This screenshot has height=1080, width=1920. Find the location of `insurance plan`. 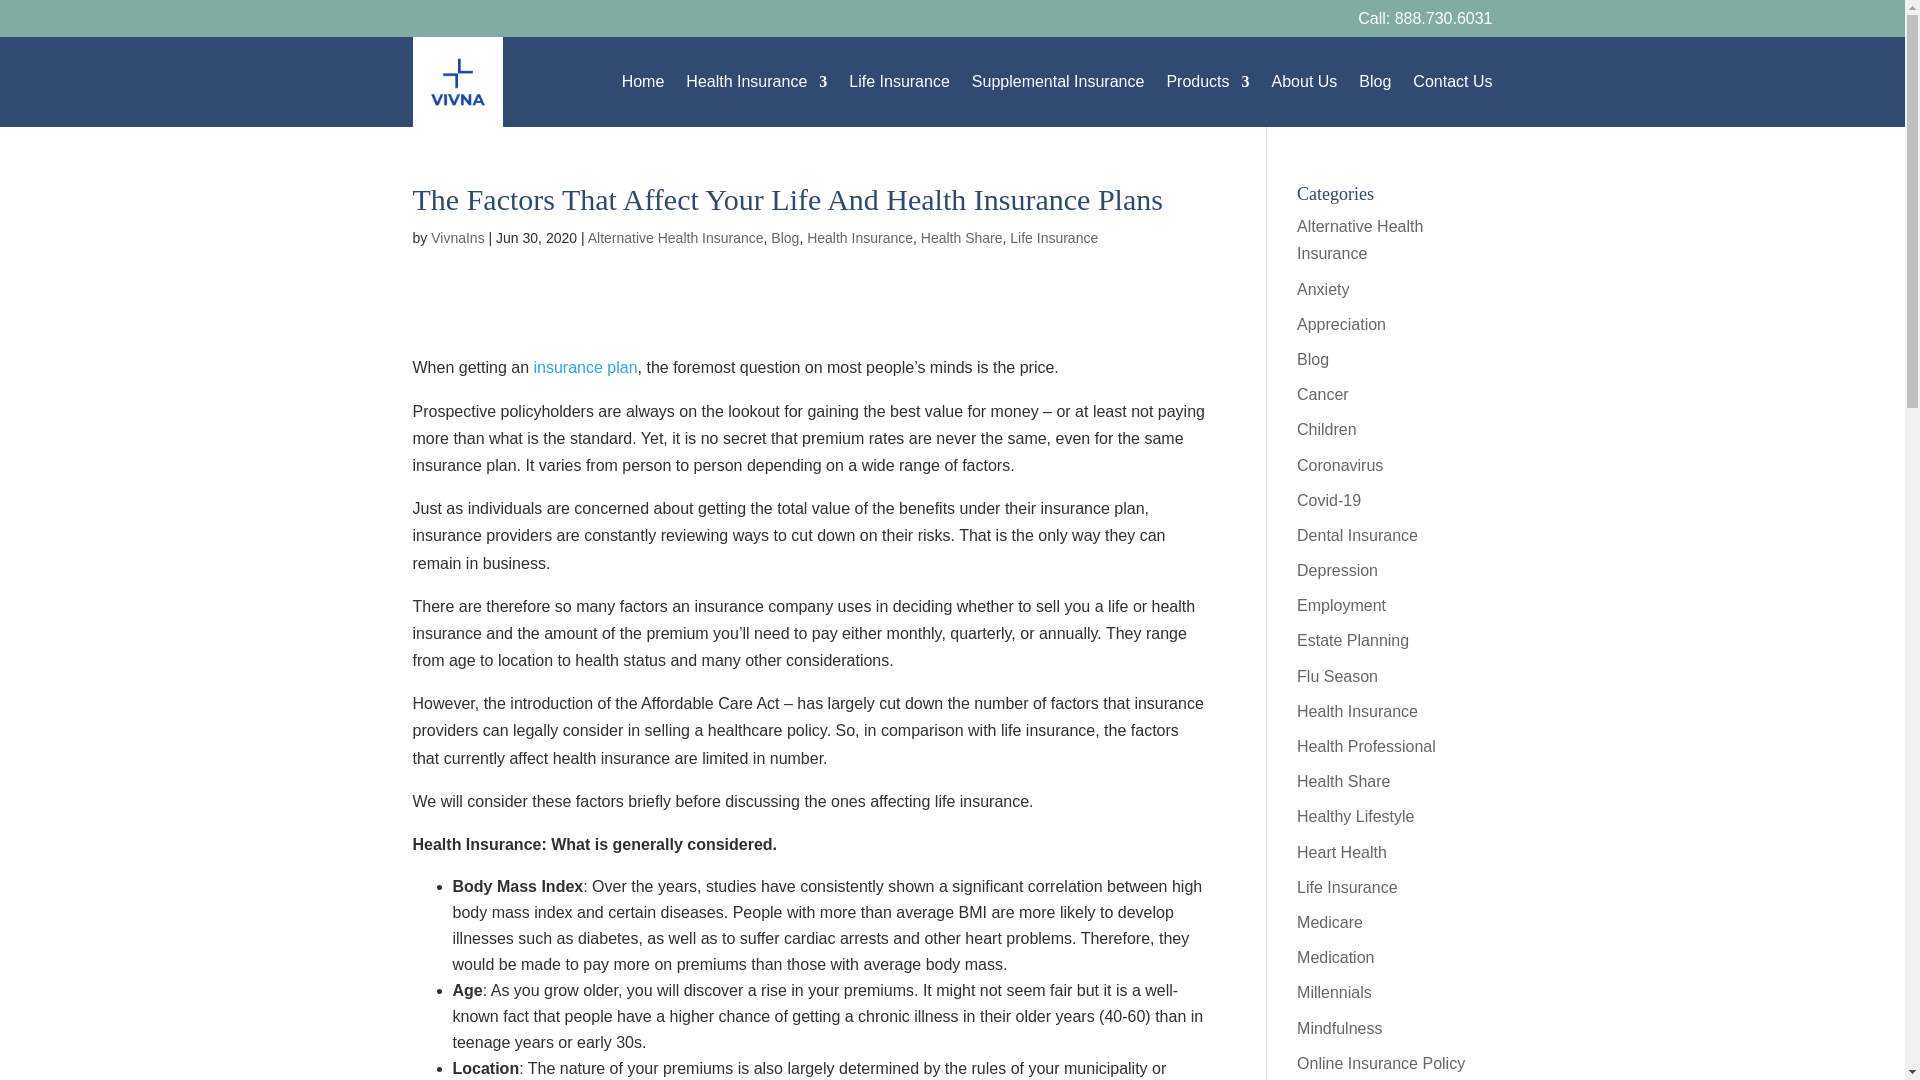

insurance plan is located at coordinates (585, 366).